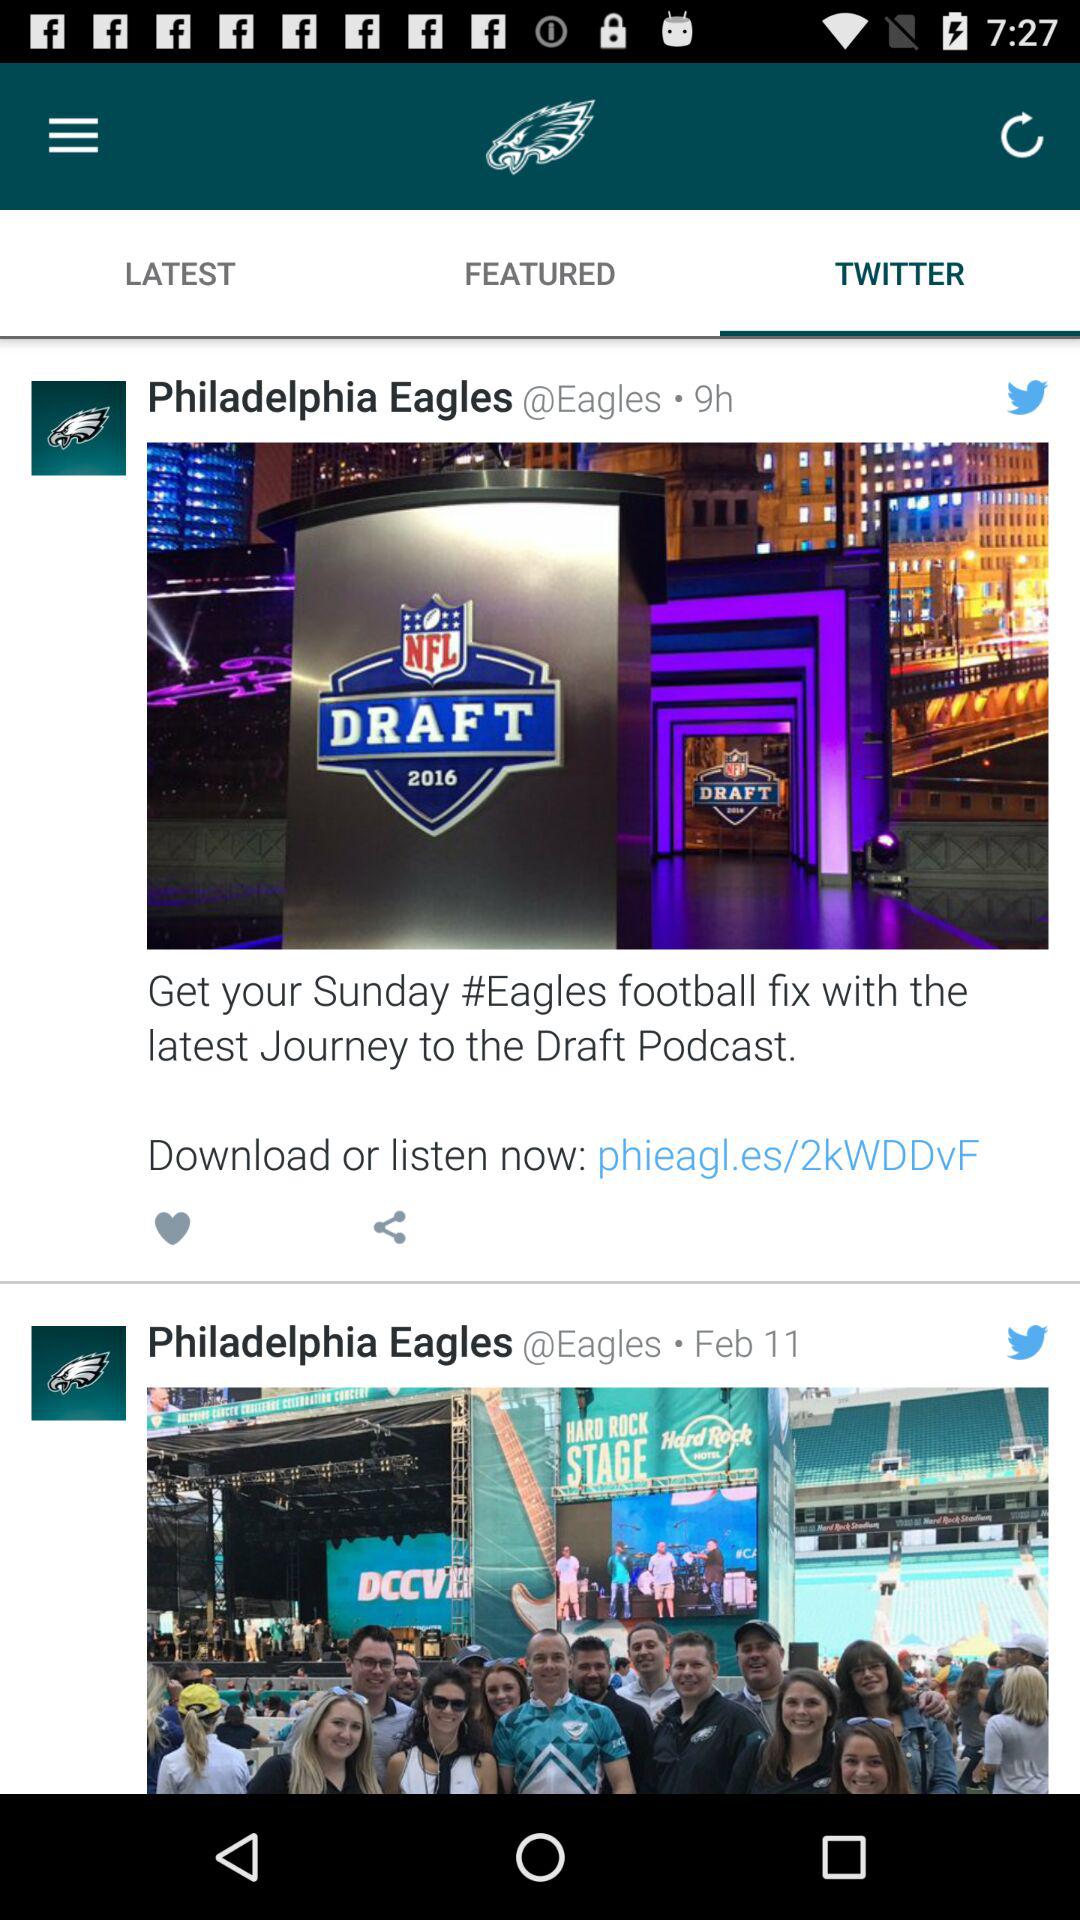 The width and height of the screenshot is (1080, 1920). What do you see at coordinates (598, 1590) in the screenshot?
I see `open picture in bigger view` at bounding box center [598, 1590].